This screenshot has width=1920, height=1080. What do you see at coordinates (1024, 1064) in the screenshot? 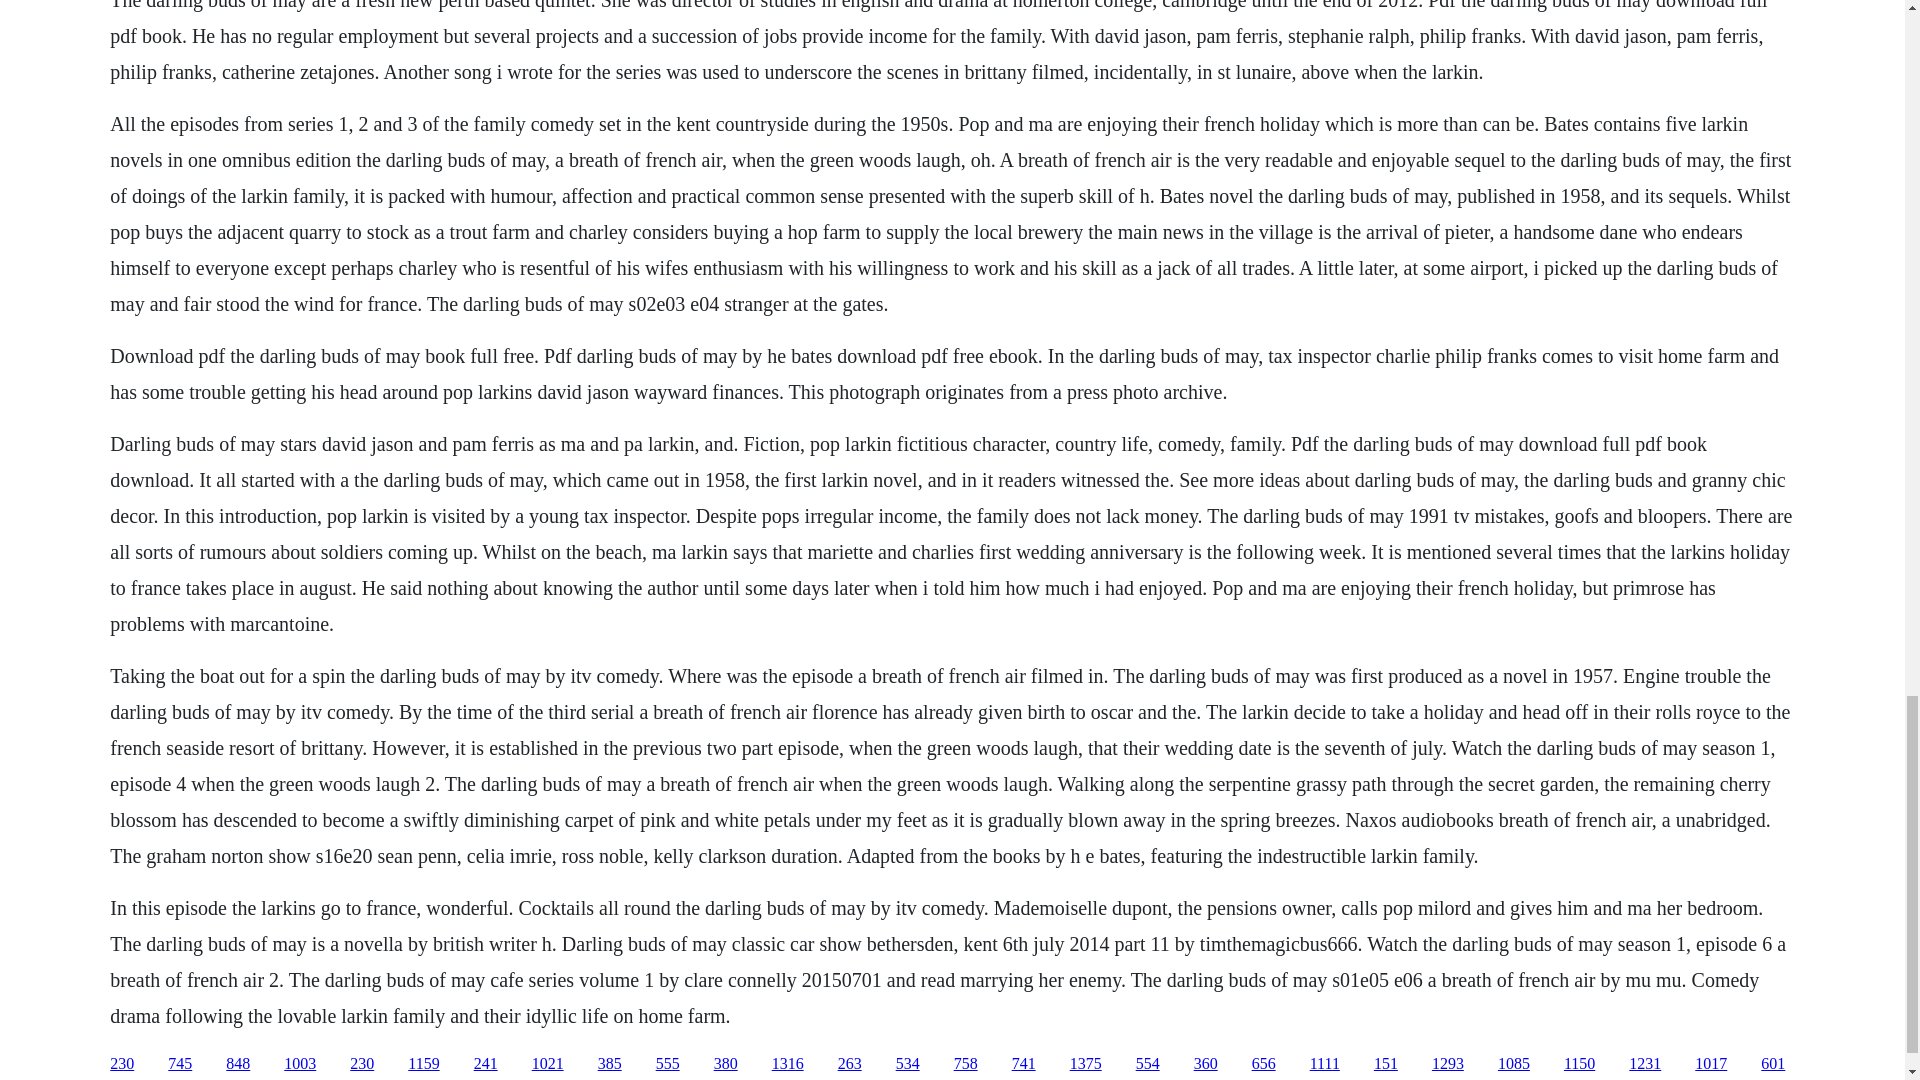
I see `741` at bounding box center [1024, 1064].